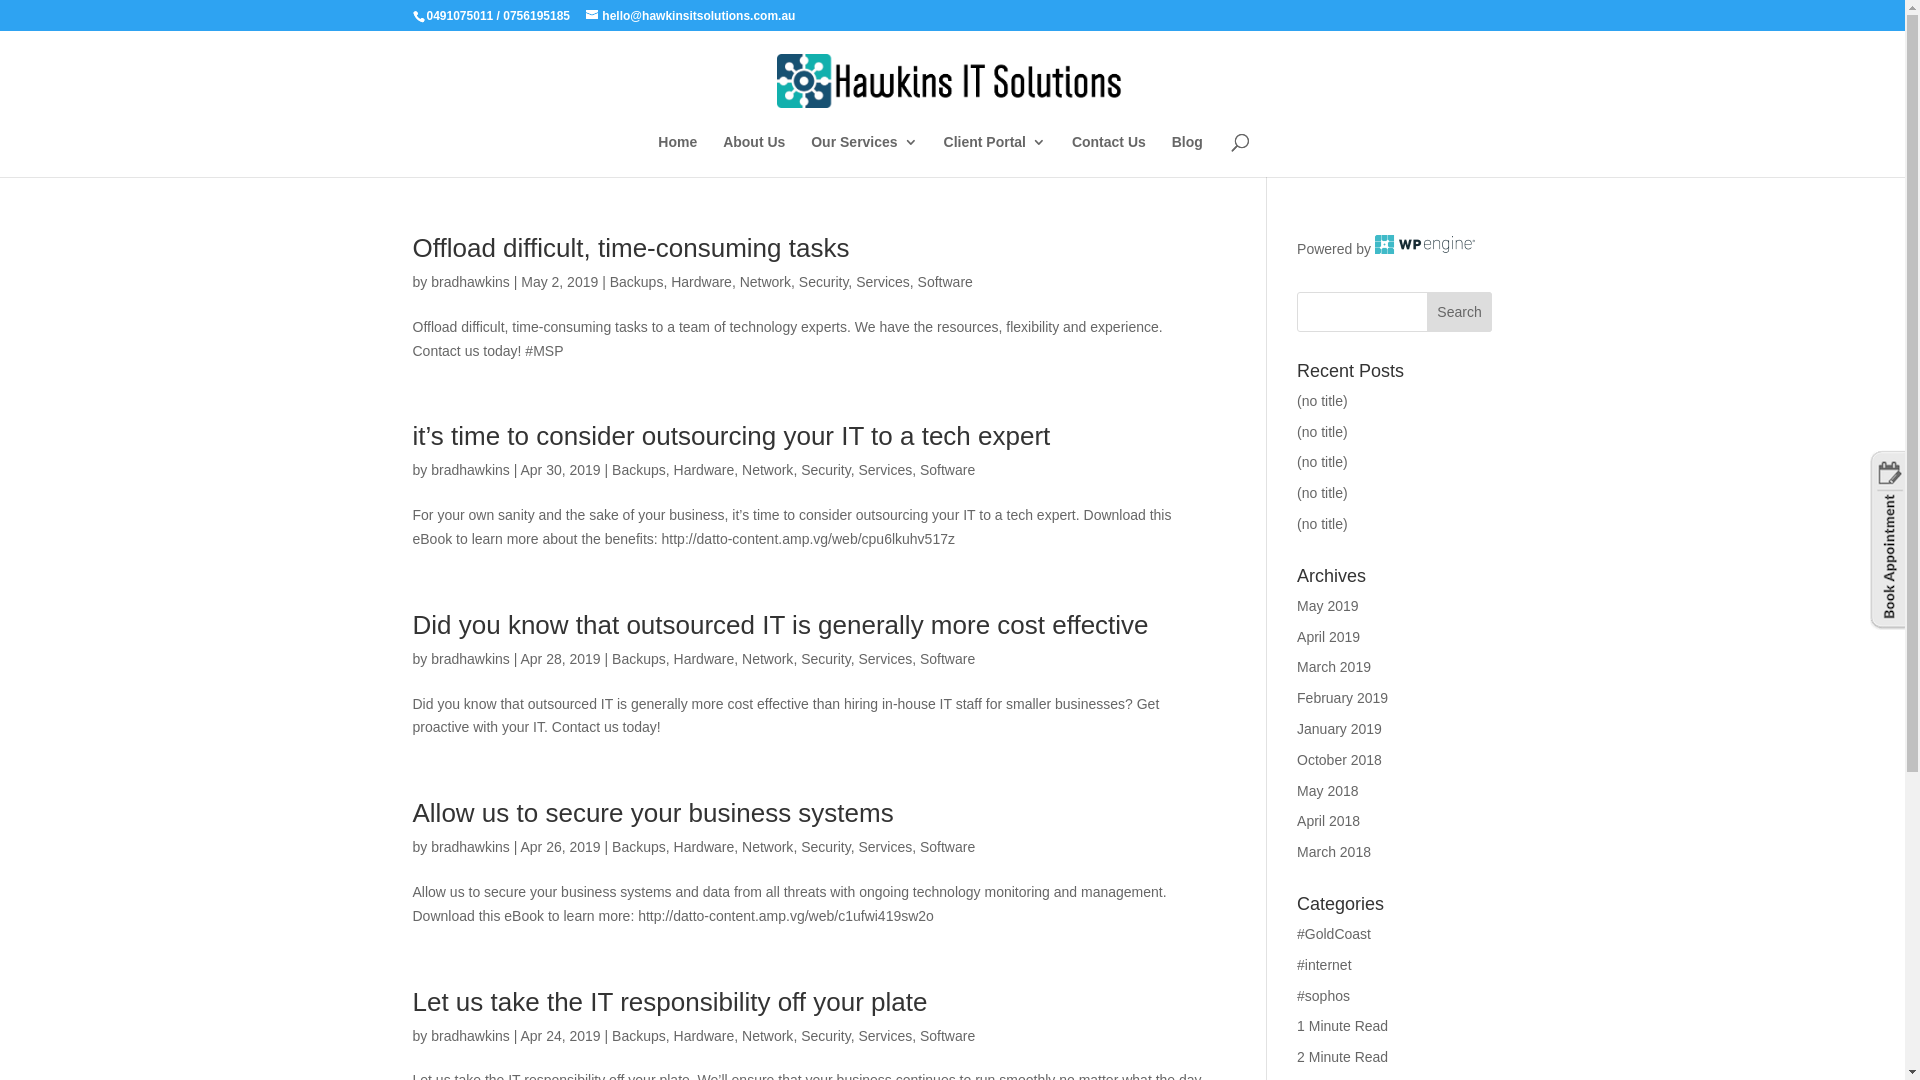  Describe the element at coordinates (768, 659) in the screenshot. I see `Network` at that location.